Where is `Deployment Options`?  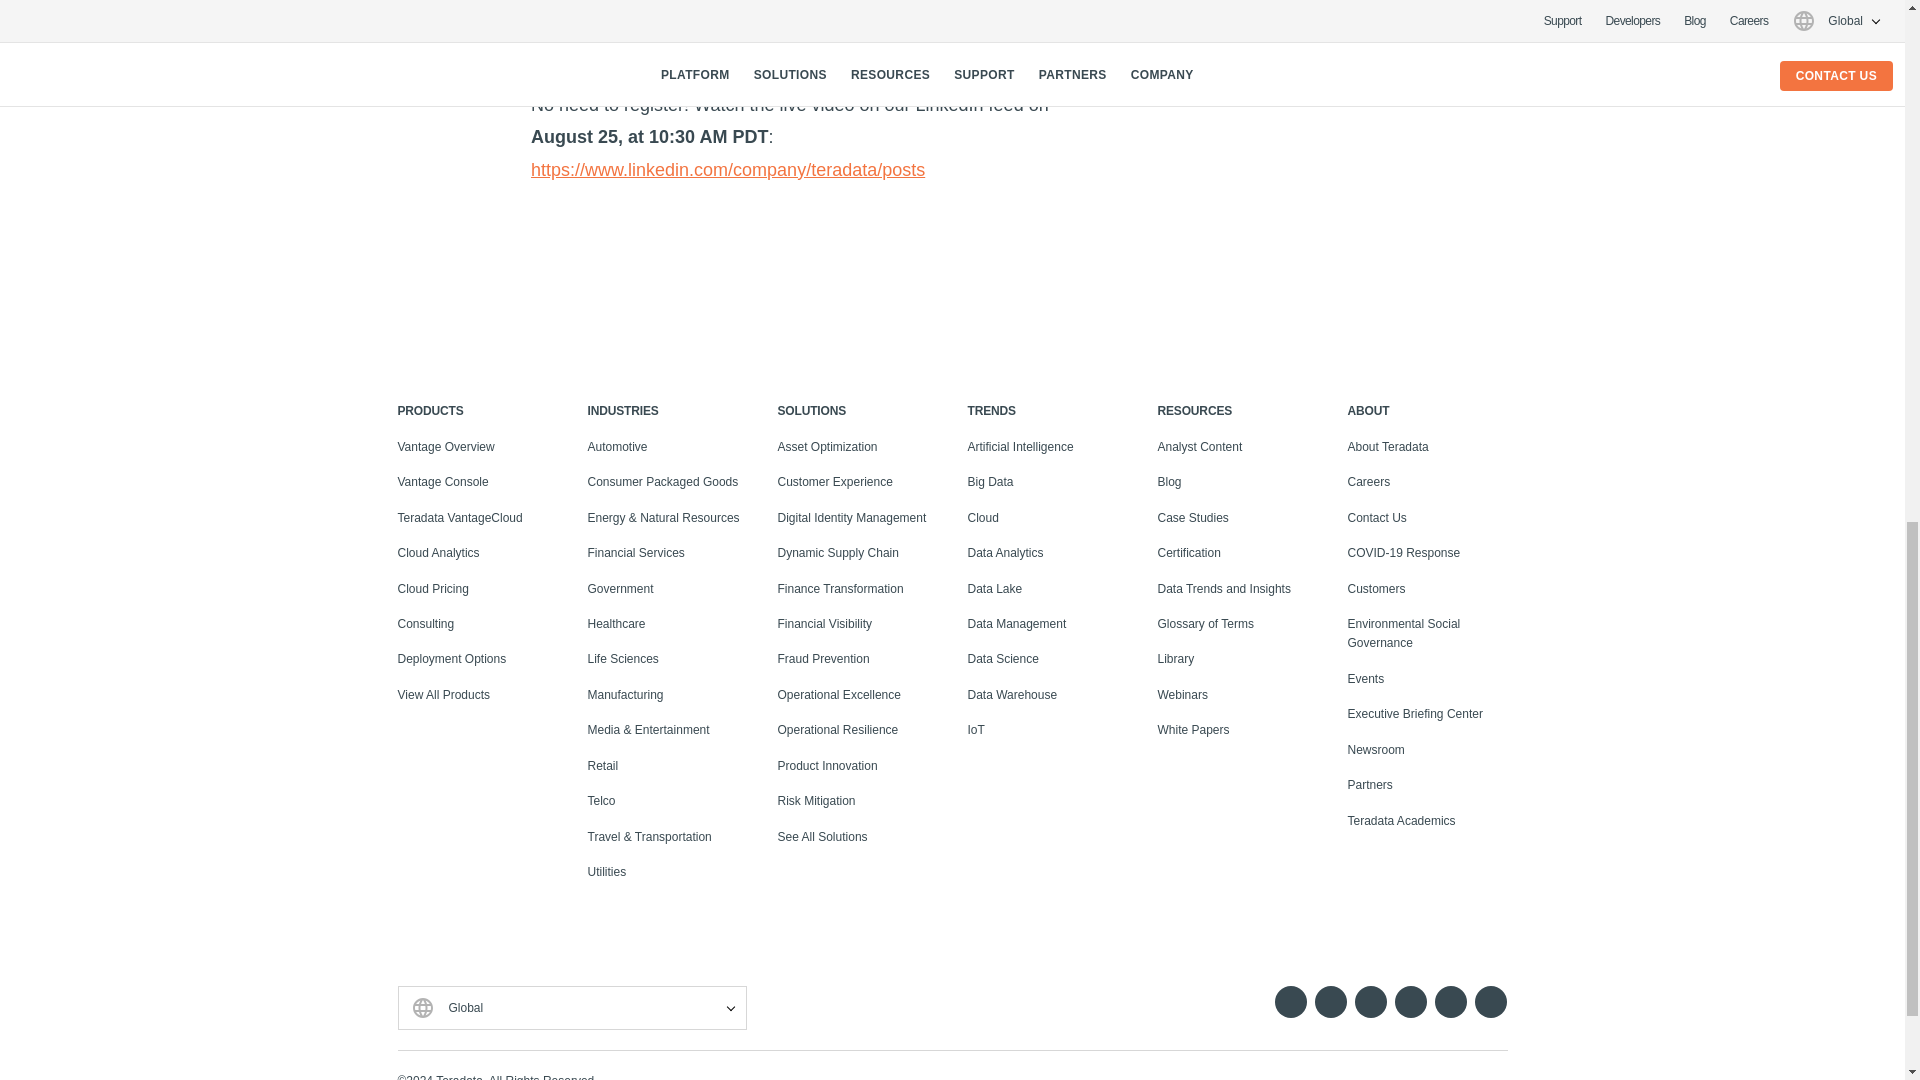 Deployment Options is located at coordinates (452, 659).